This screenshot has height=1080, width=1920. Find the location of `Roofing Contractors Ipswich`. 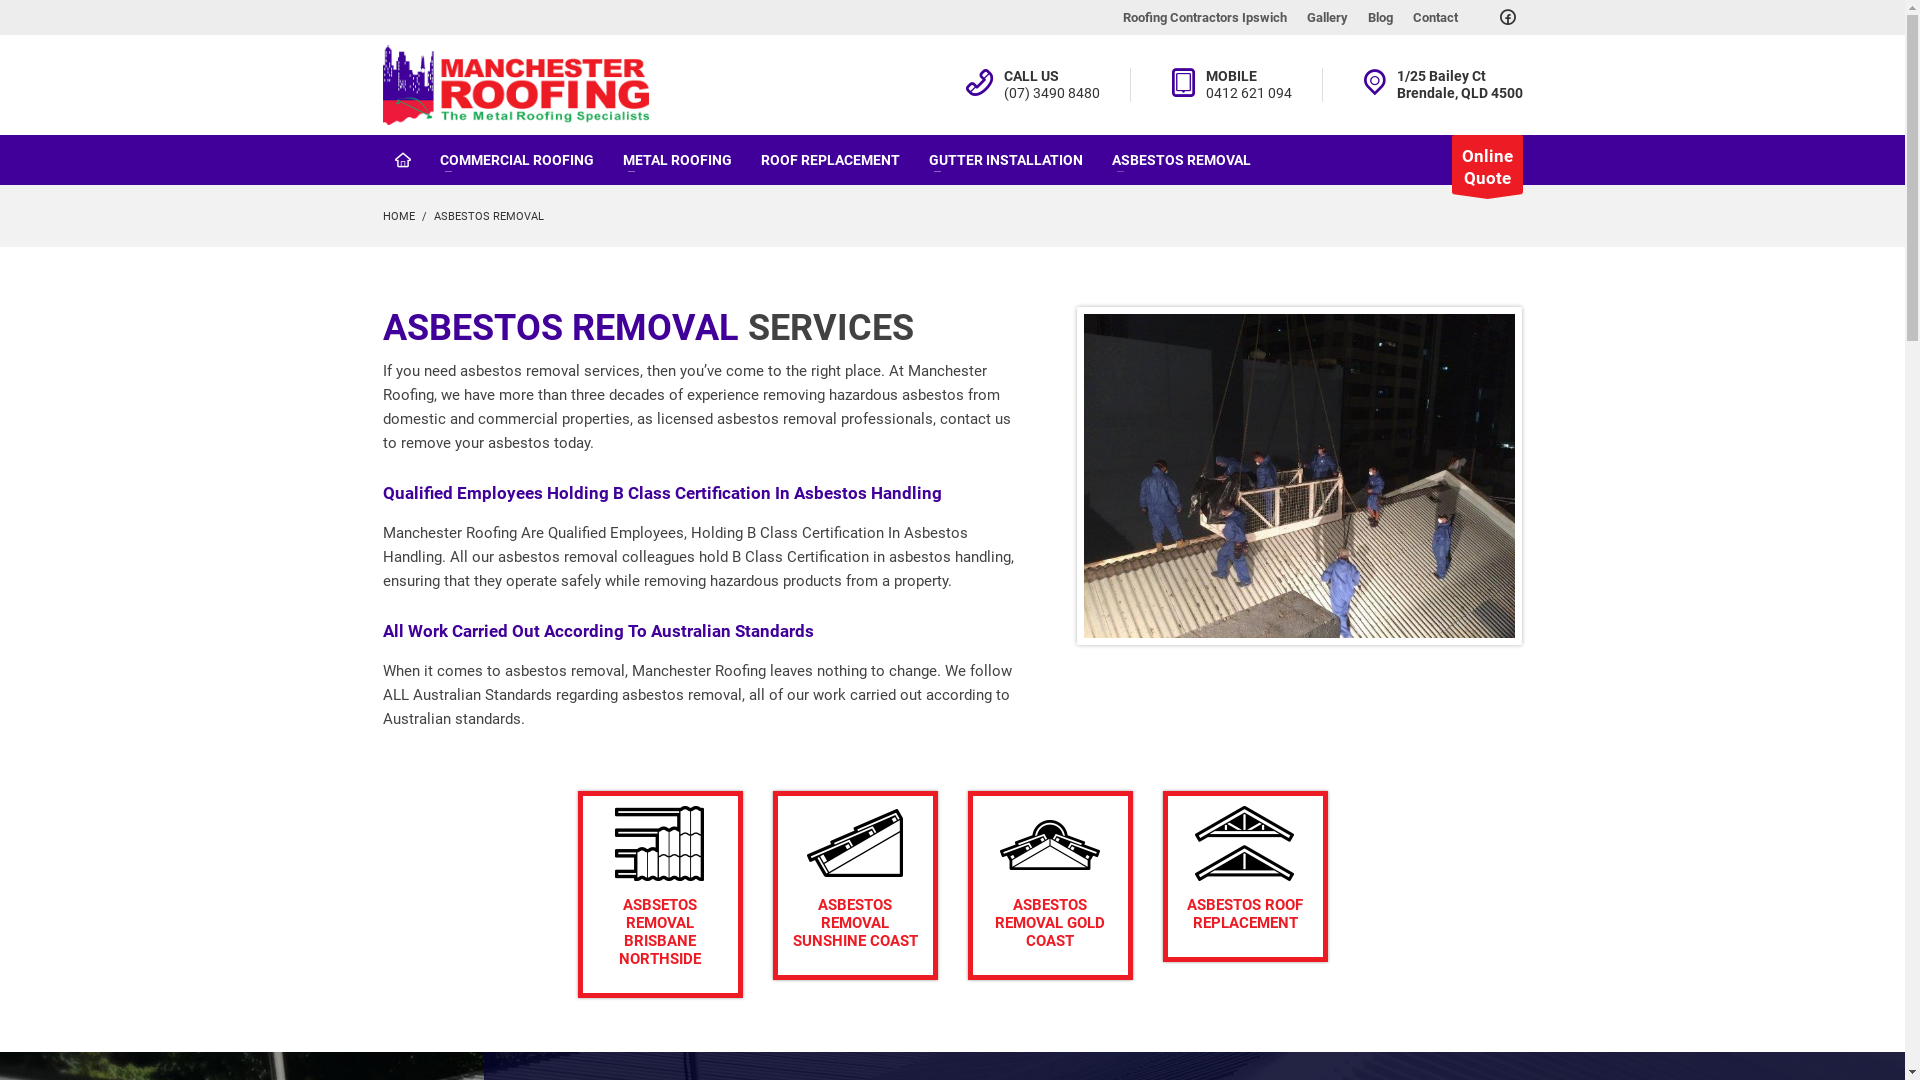

Roofing Contractors Ipswich is located at coordinates (1204, 18).